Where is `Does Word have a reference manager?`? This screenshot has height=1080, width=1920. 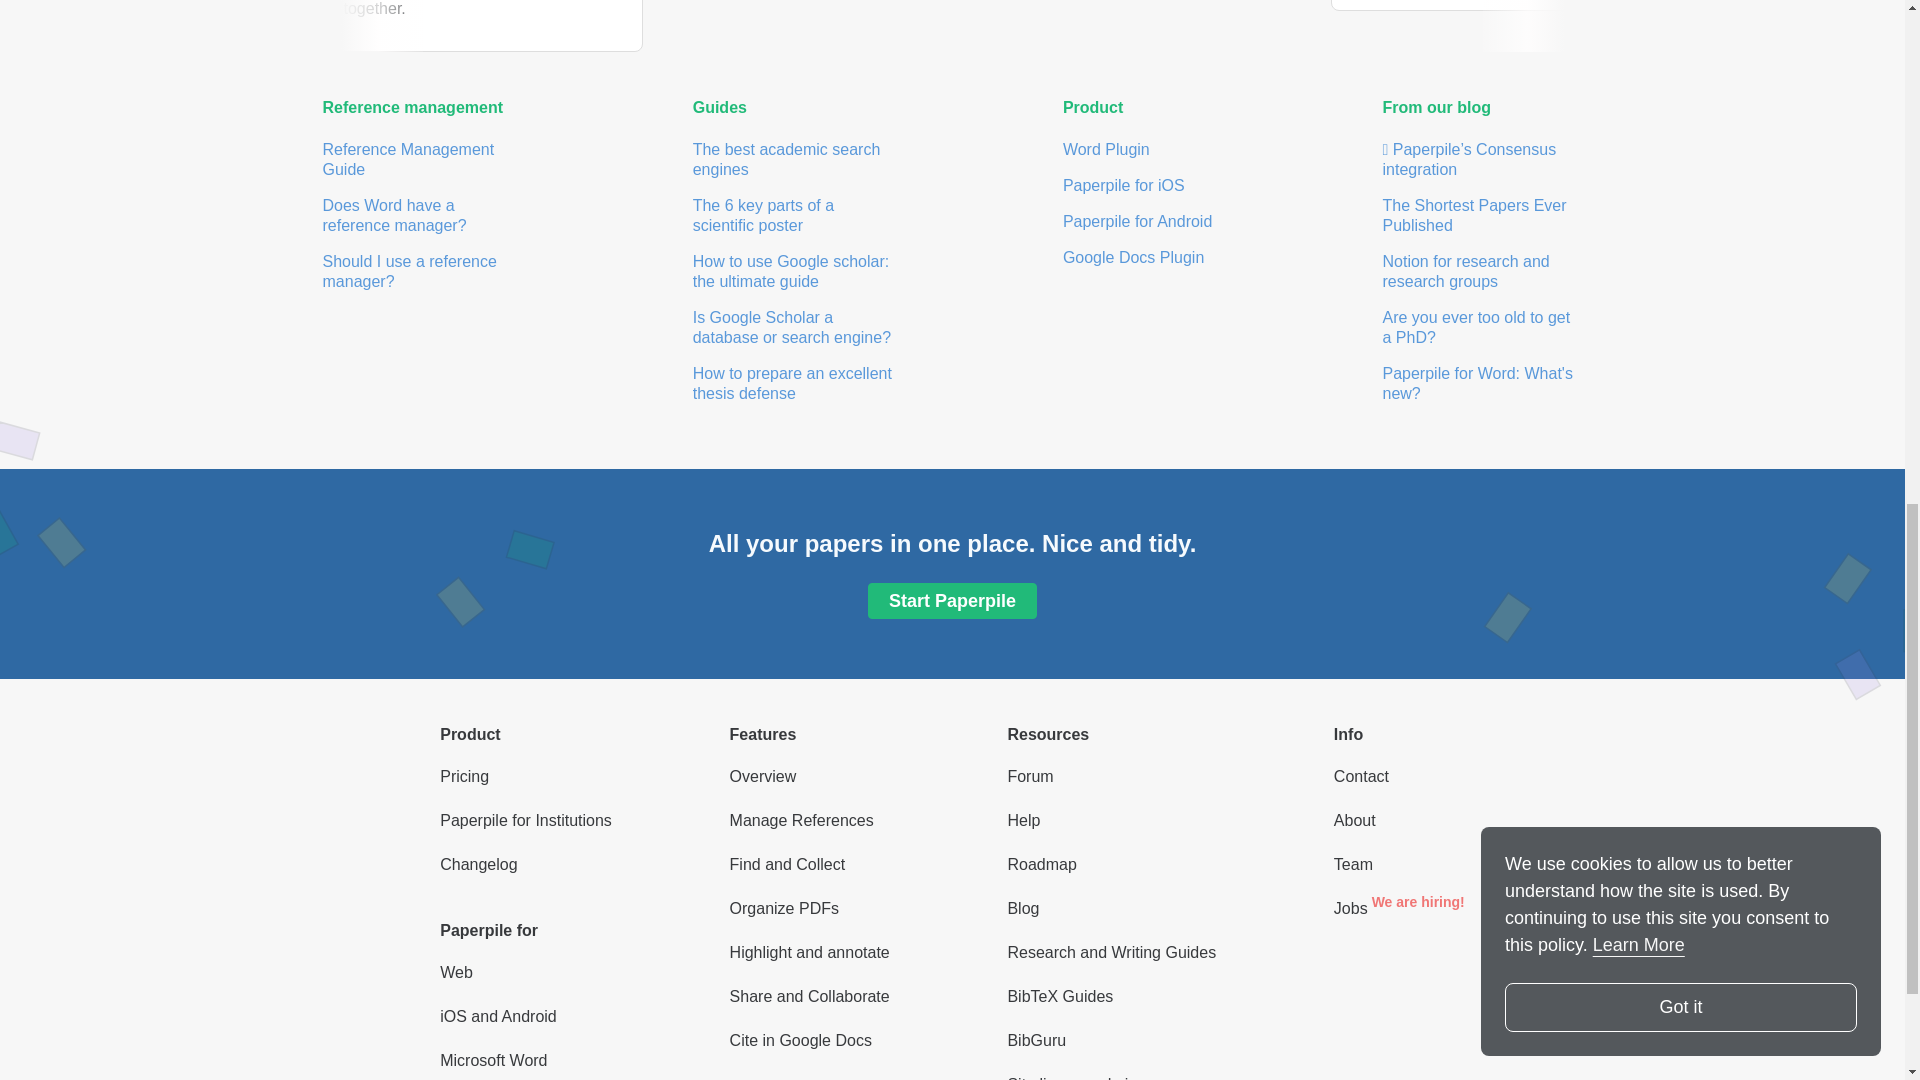 Does Word have a reference manager? is located at coordinates (394, 215).